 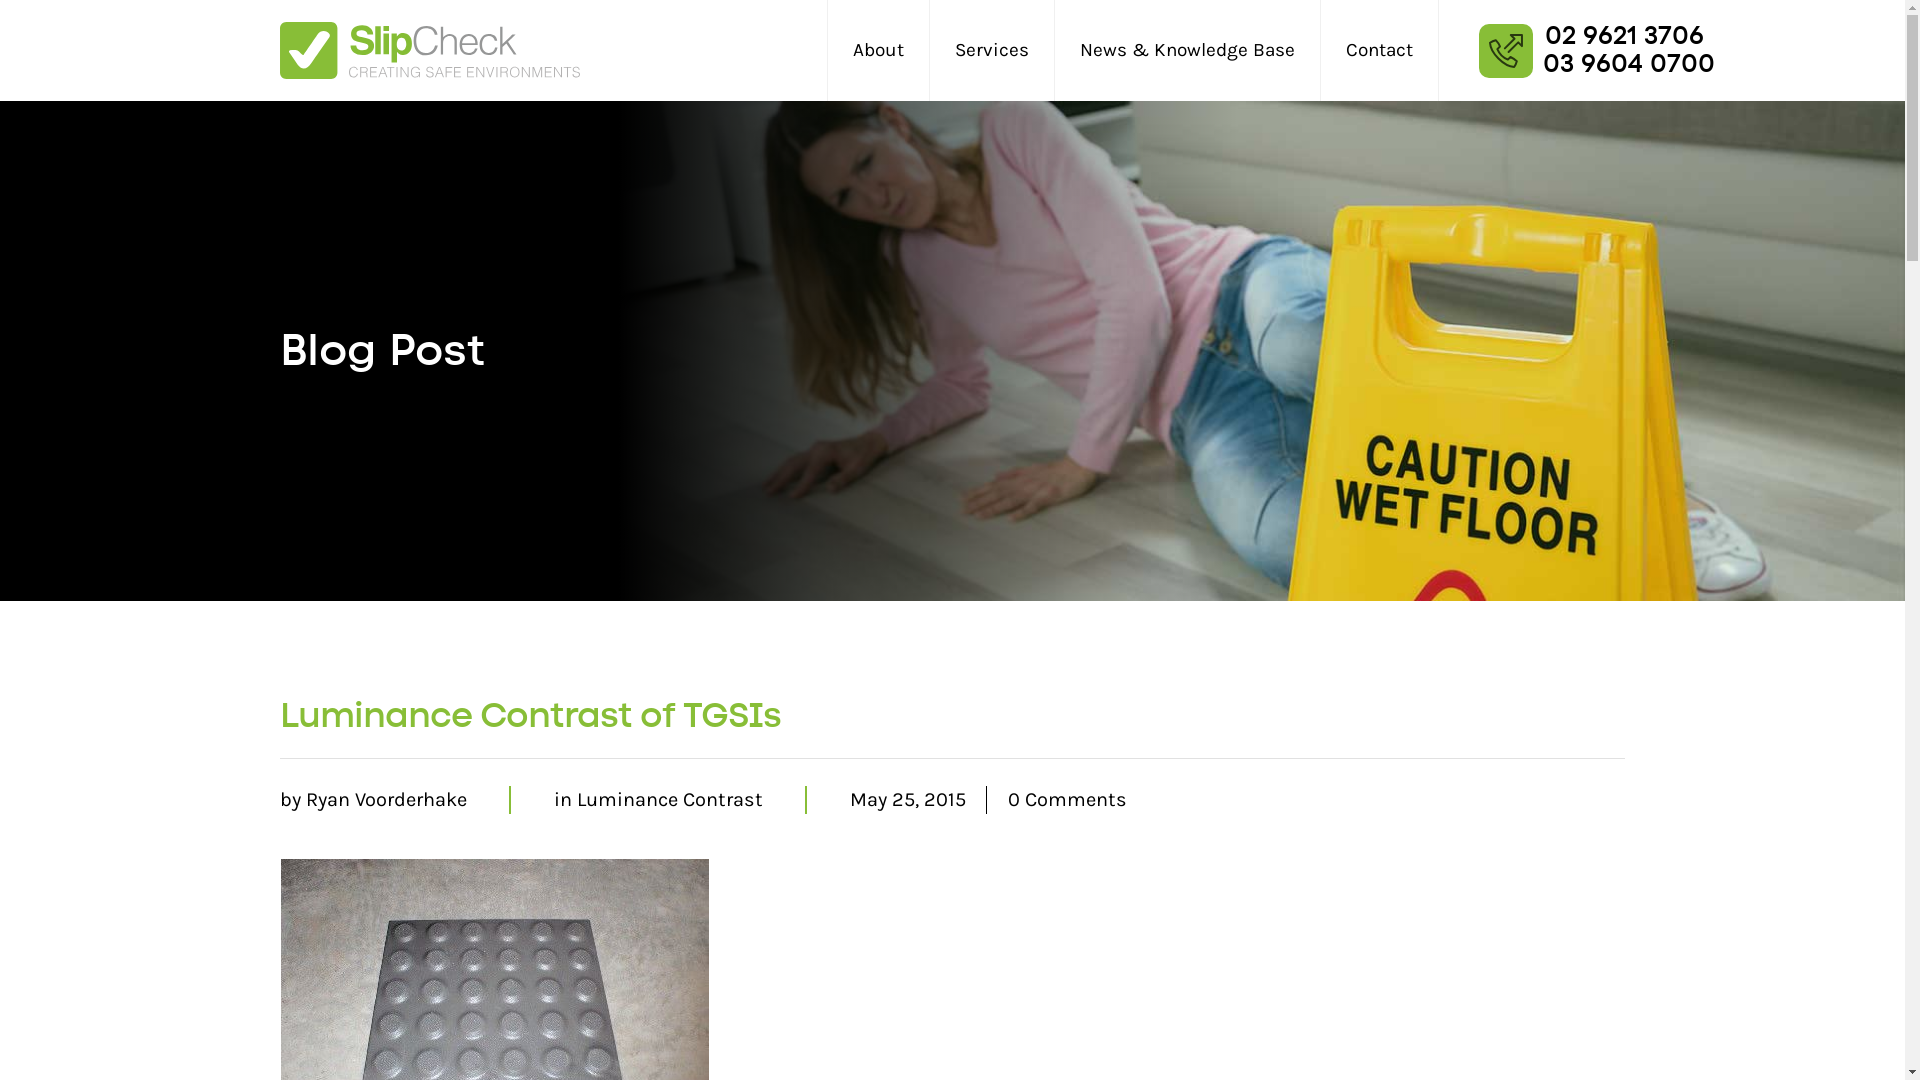 I want to click on Contact, so click(x=1380, y=51).